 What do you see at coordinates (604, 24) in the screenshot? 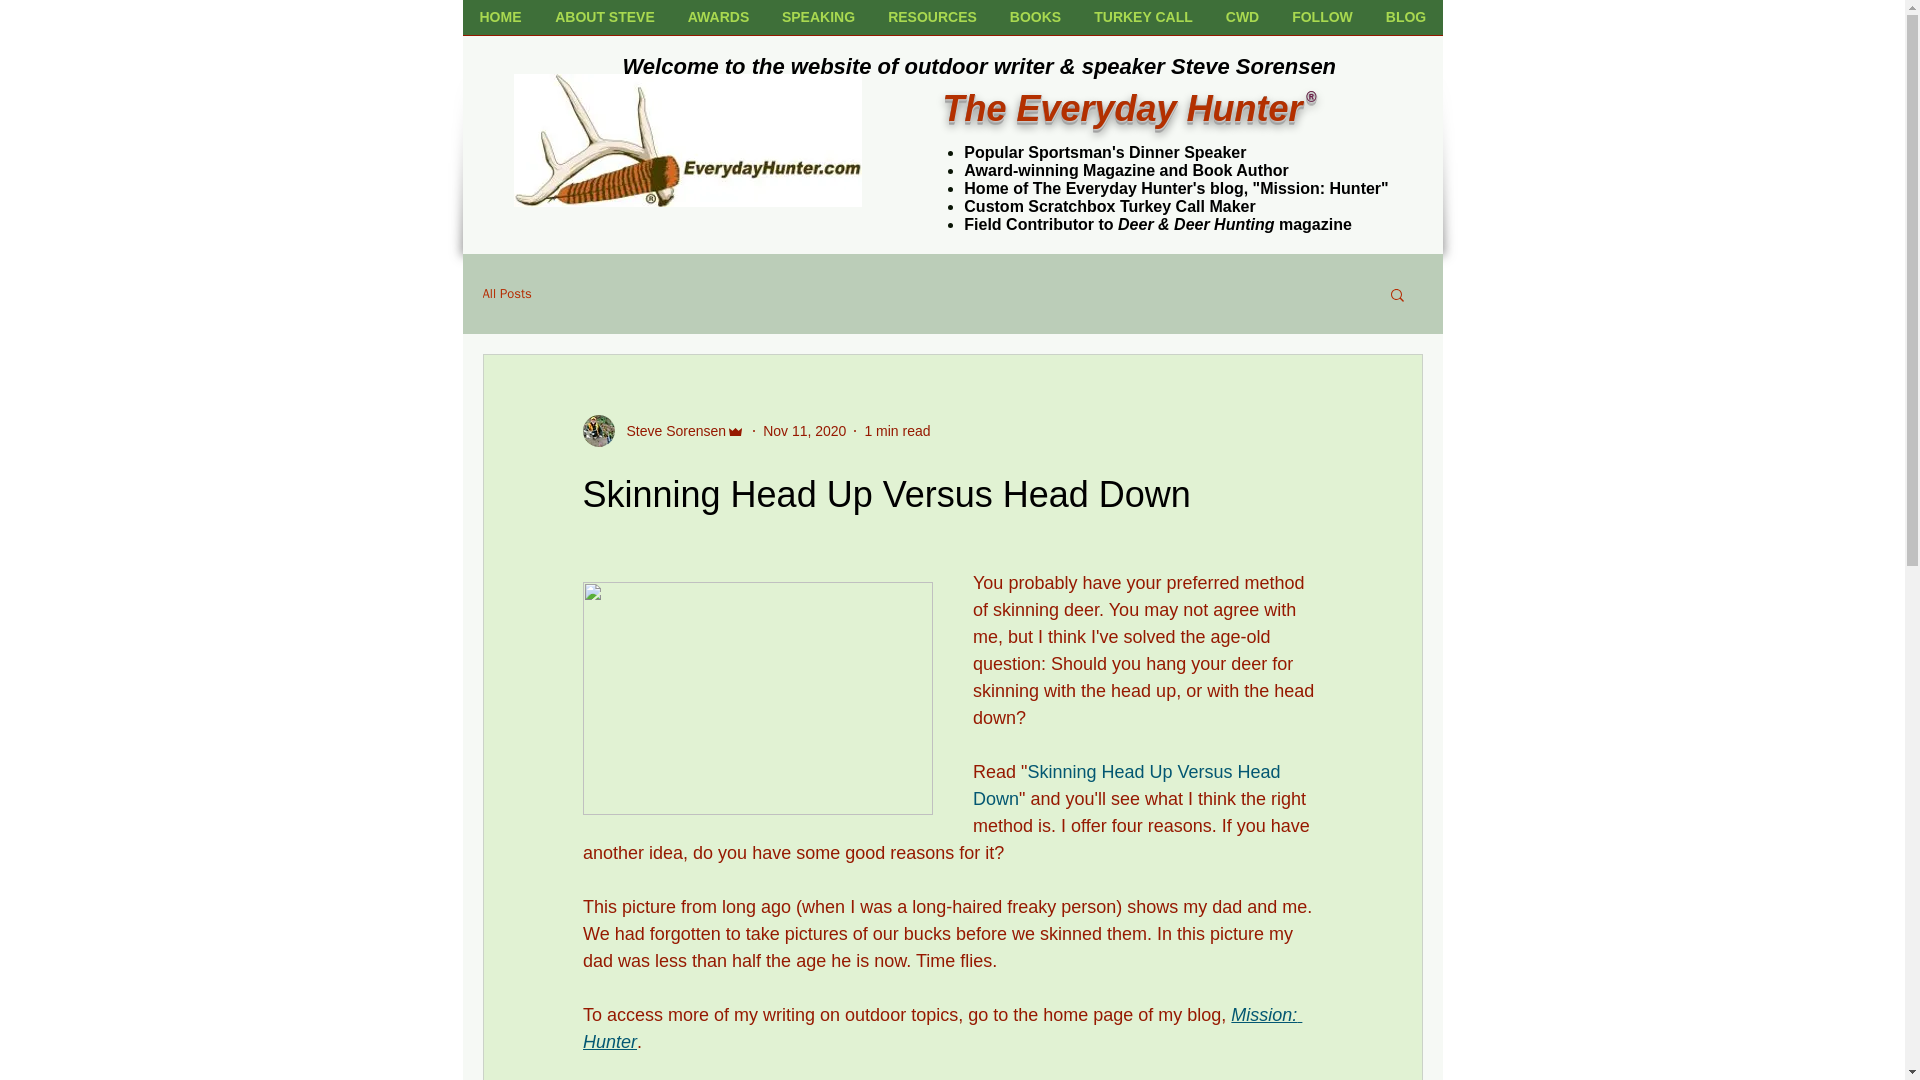
I see `ABOUT STEVE` at bounding box center [604, 24].